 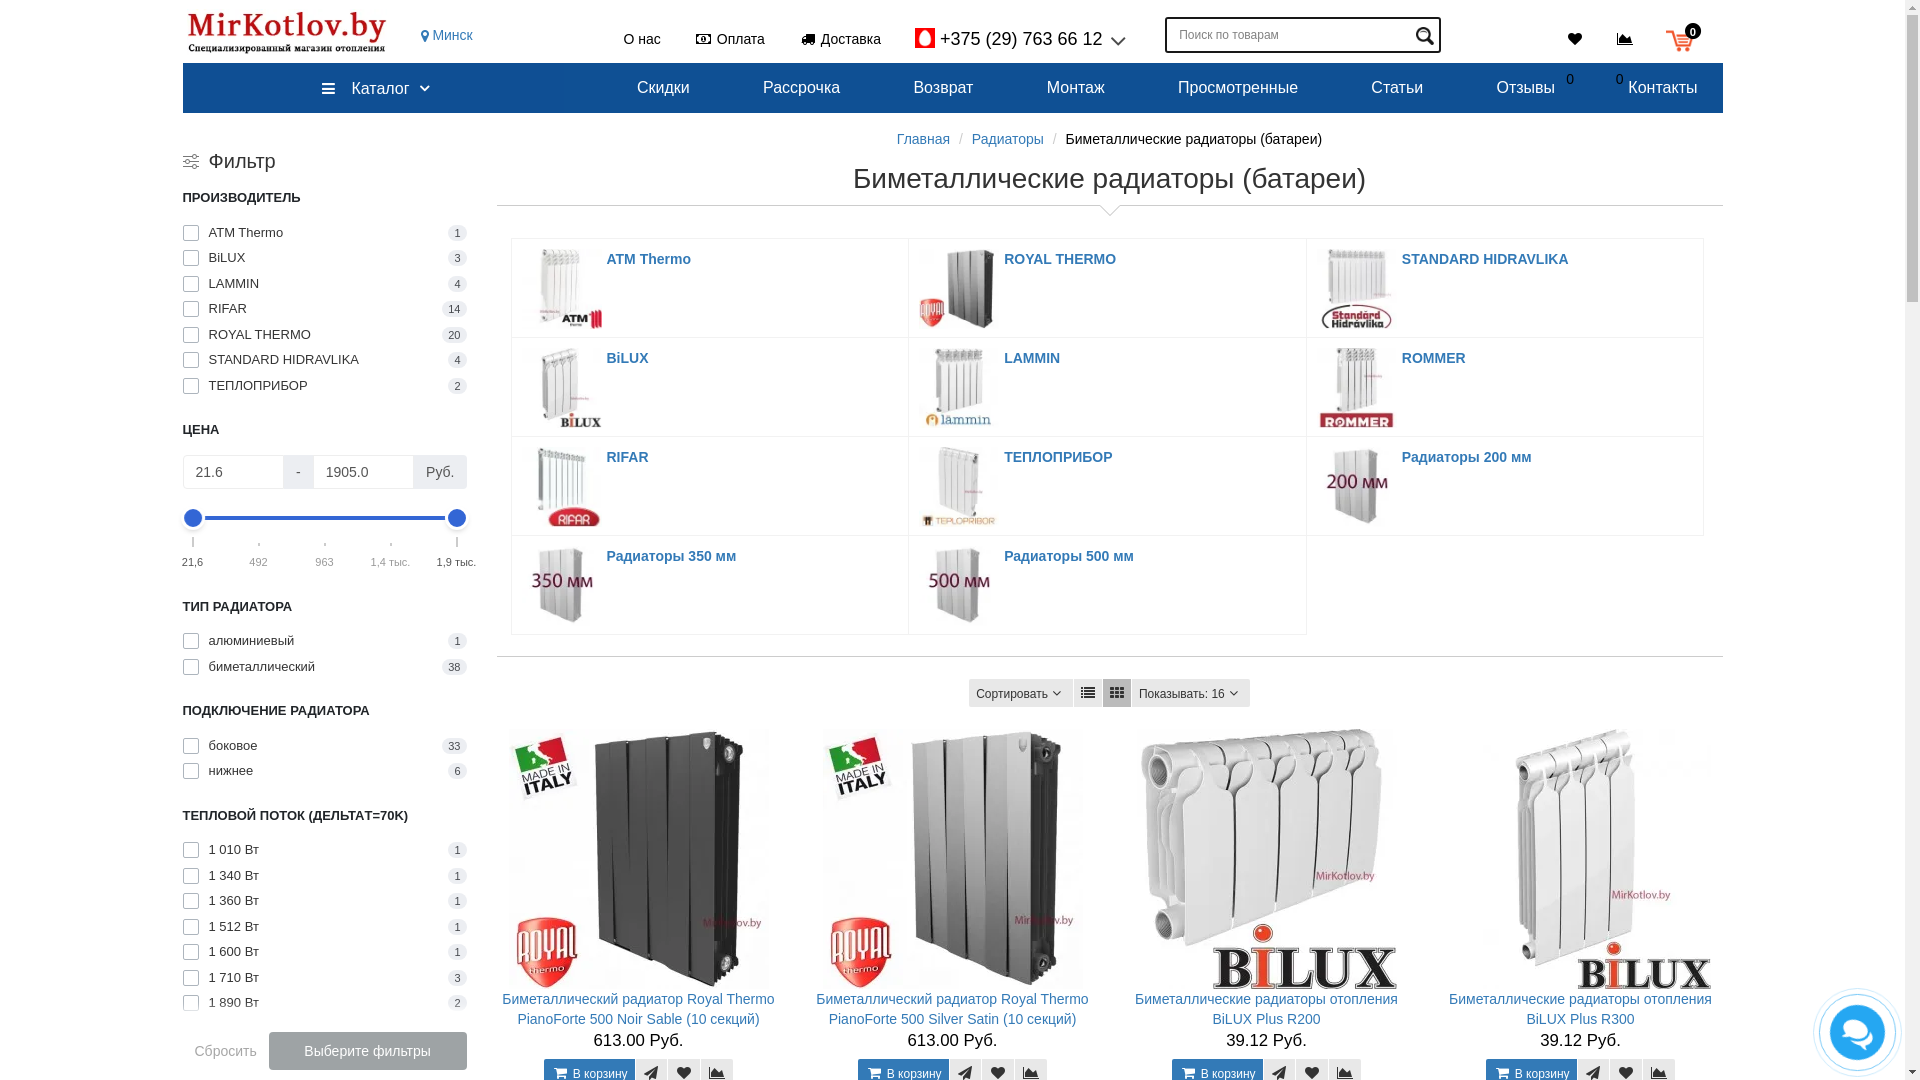 What do you see at coordinates (562, 289) in the screenshot?
I see `ATM Thermo` at bounding box center [562, 289].